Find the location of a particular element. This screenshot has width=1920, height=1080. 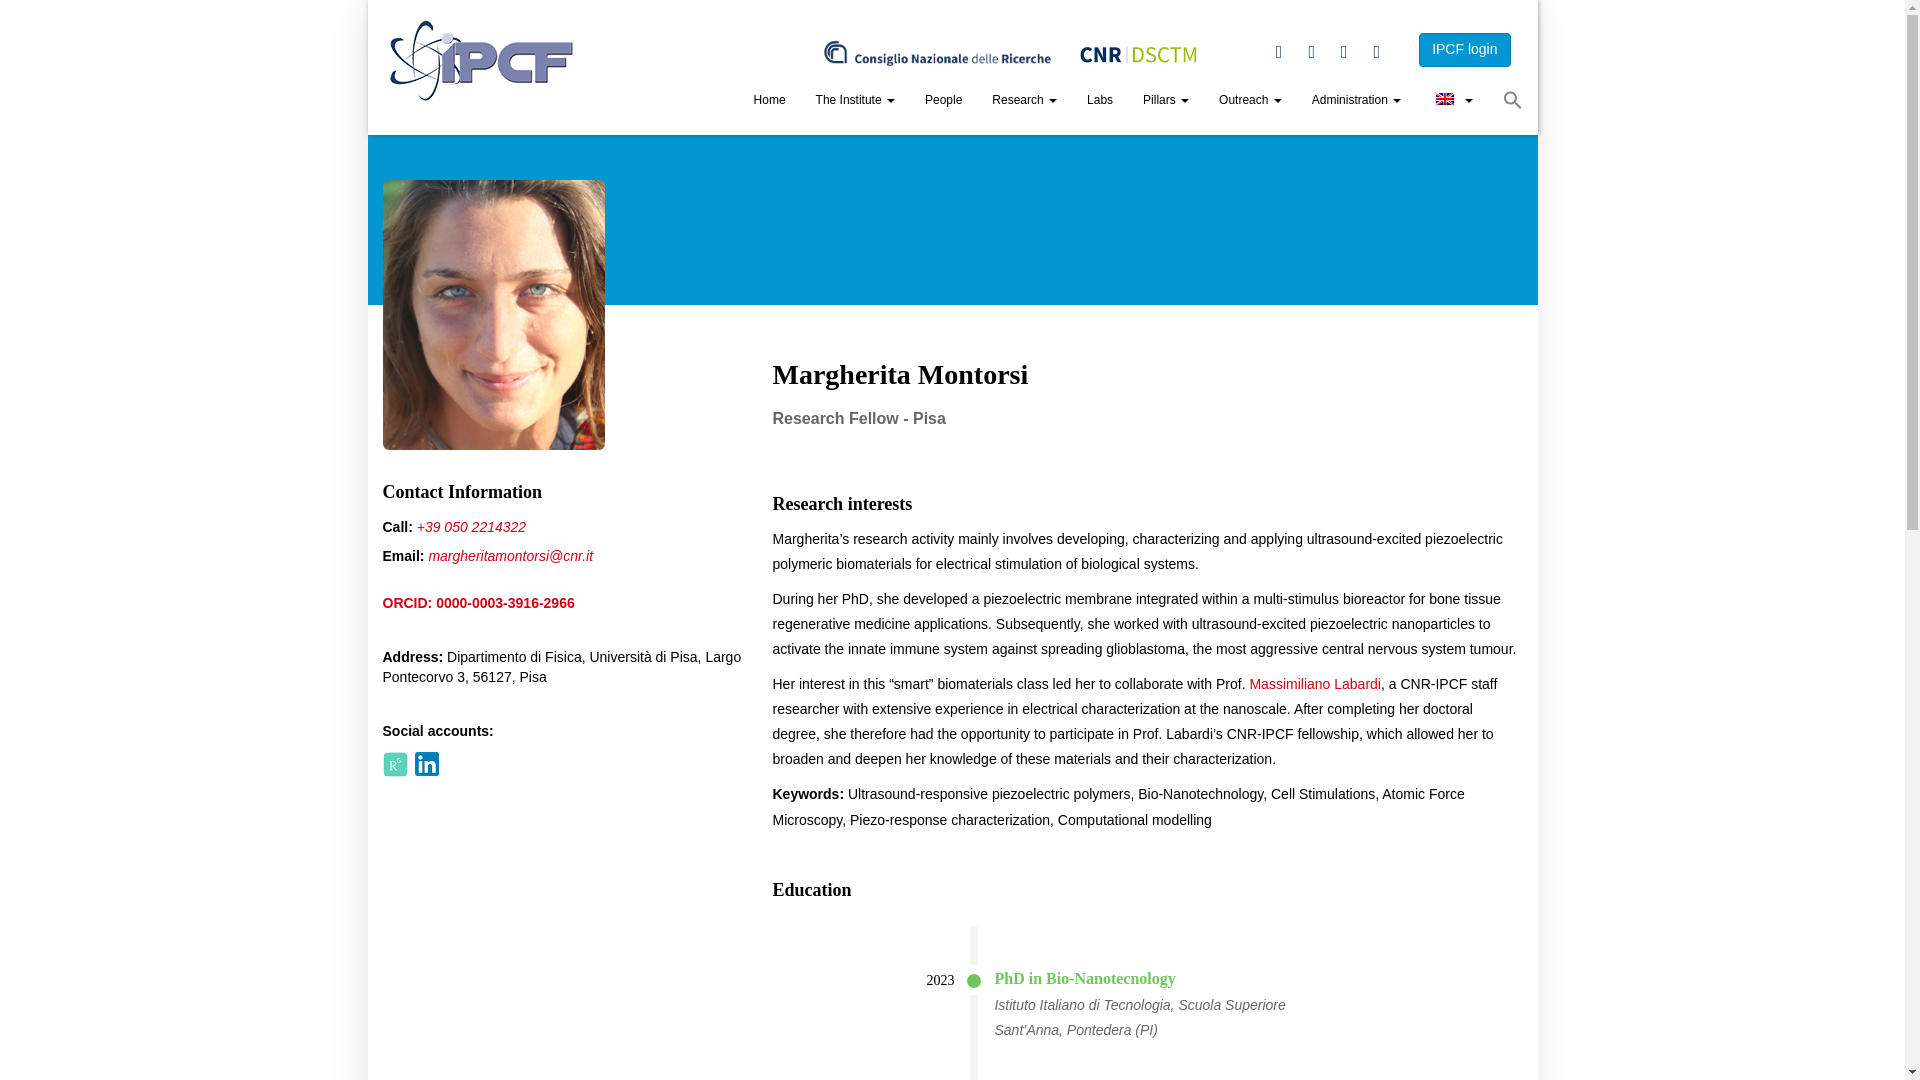

IPCF login is located at coordinates (1464, 50).